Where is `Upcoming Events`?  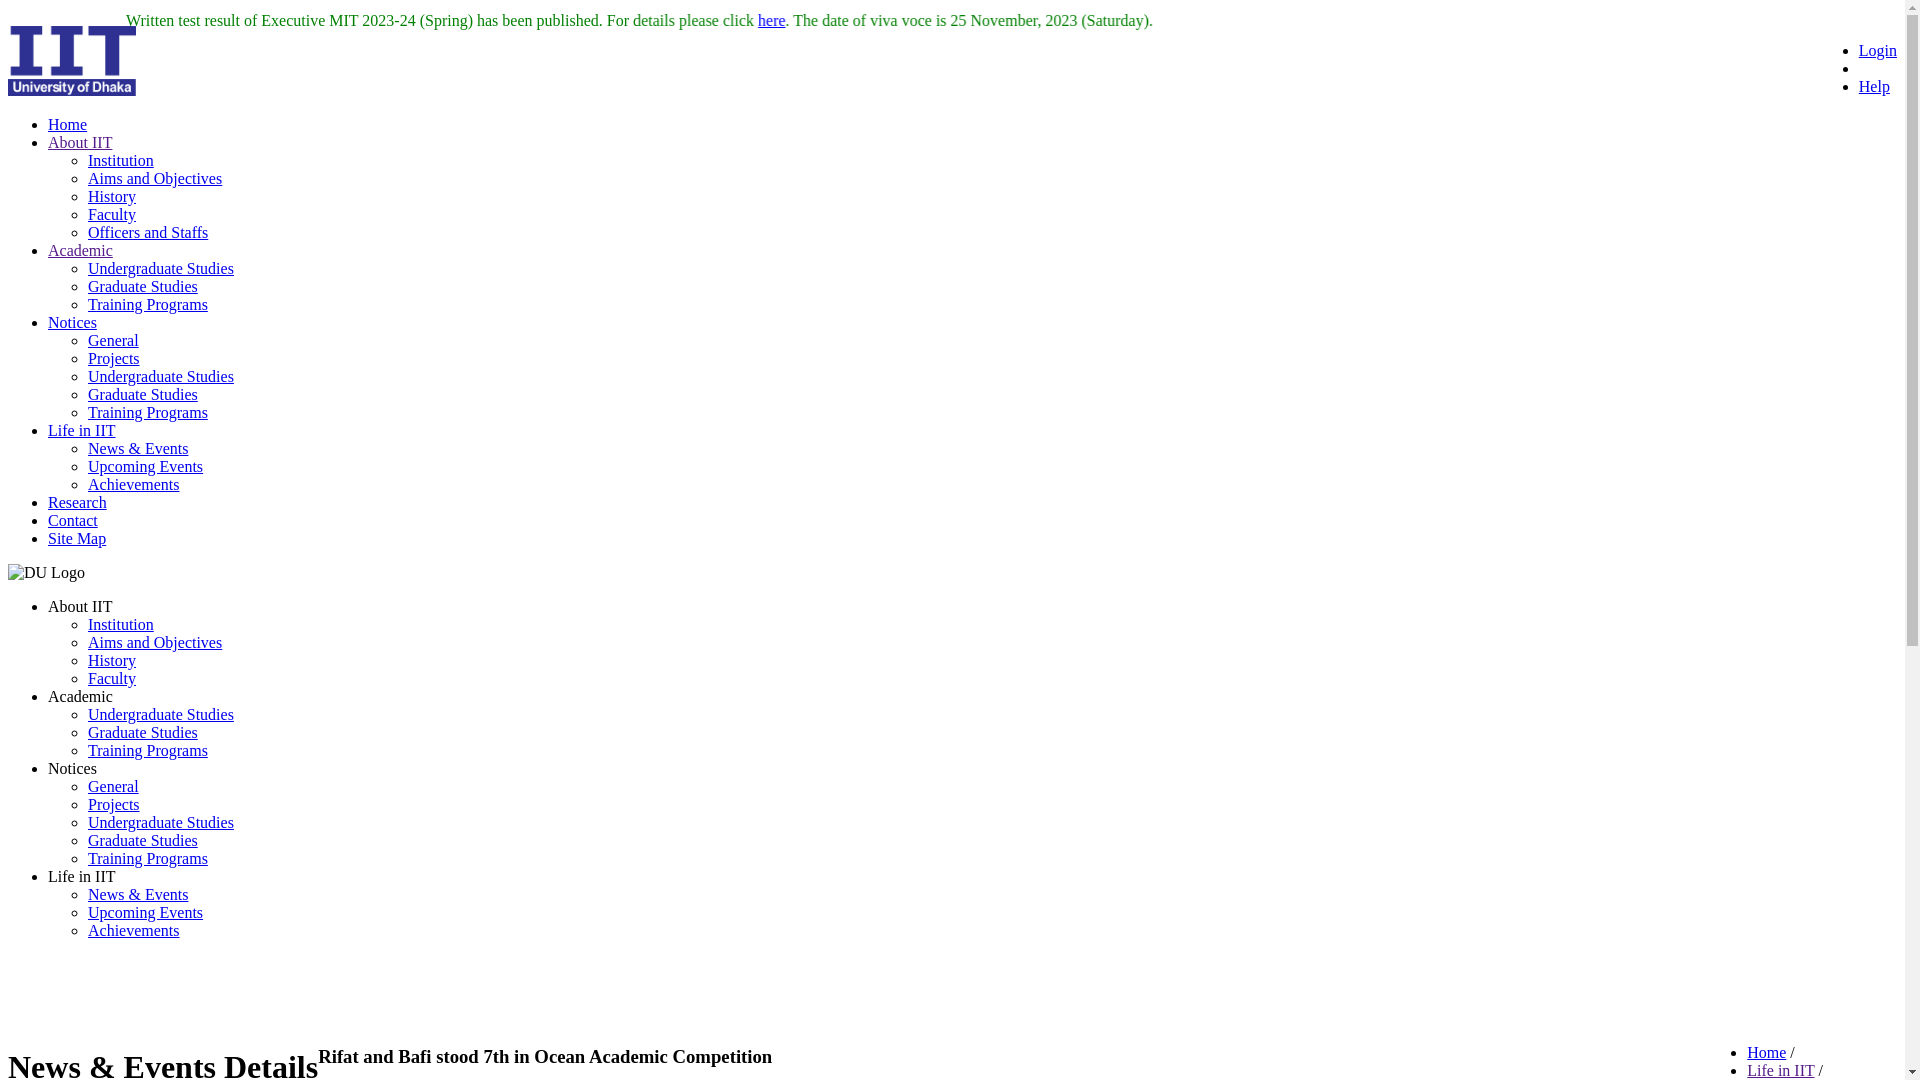 Upcoming Events is located at coordinates (146, 912).